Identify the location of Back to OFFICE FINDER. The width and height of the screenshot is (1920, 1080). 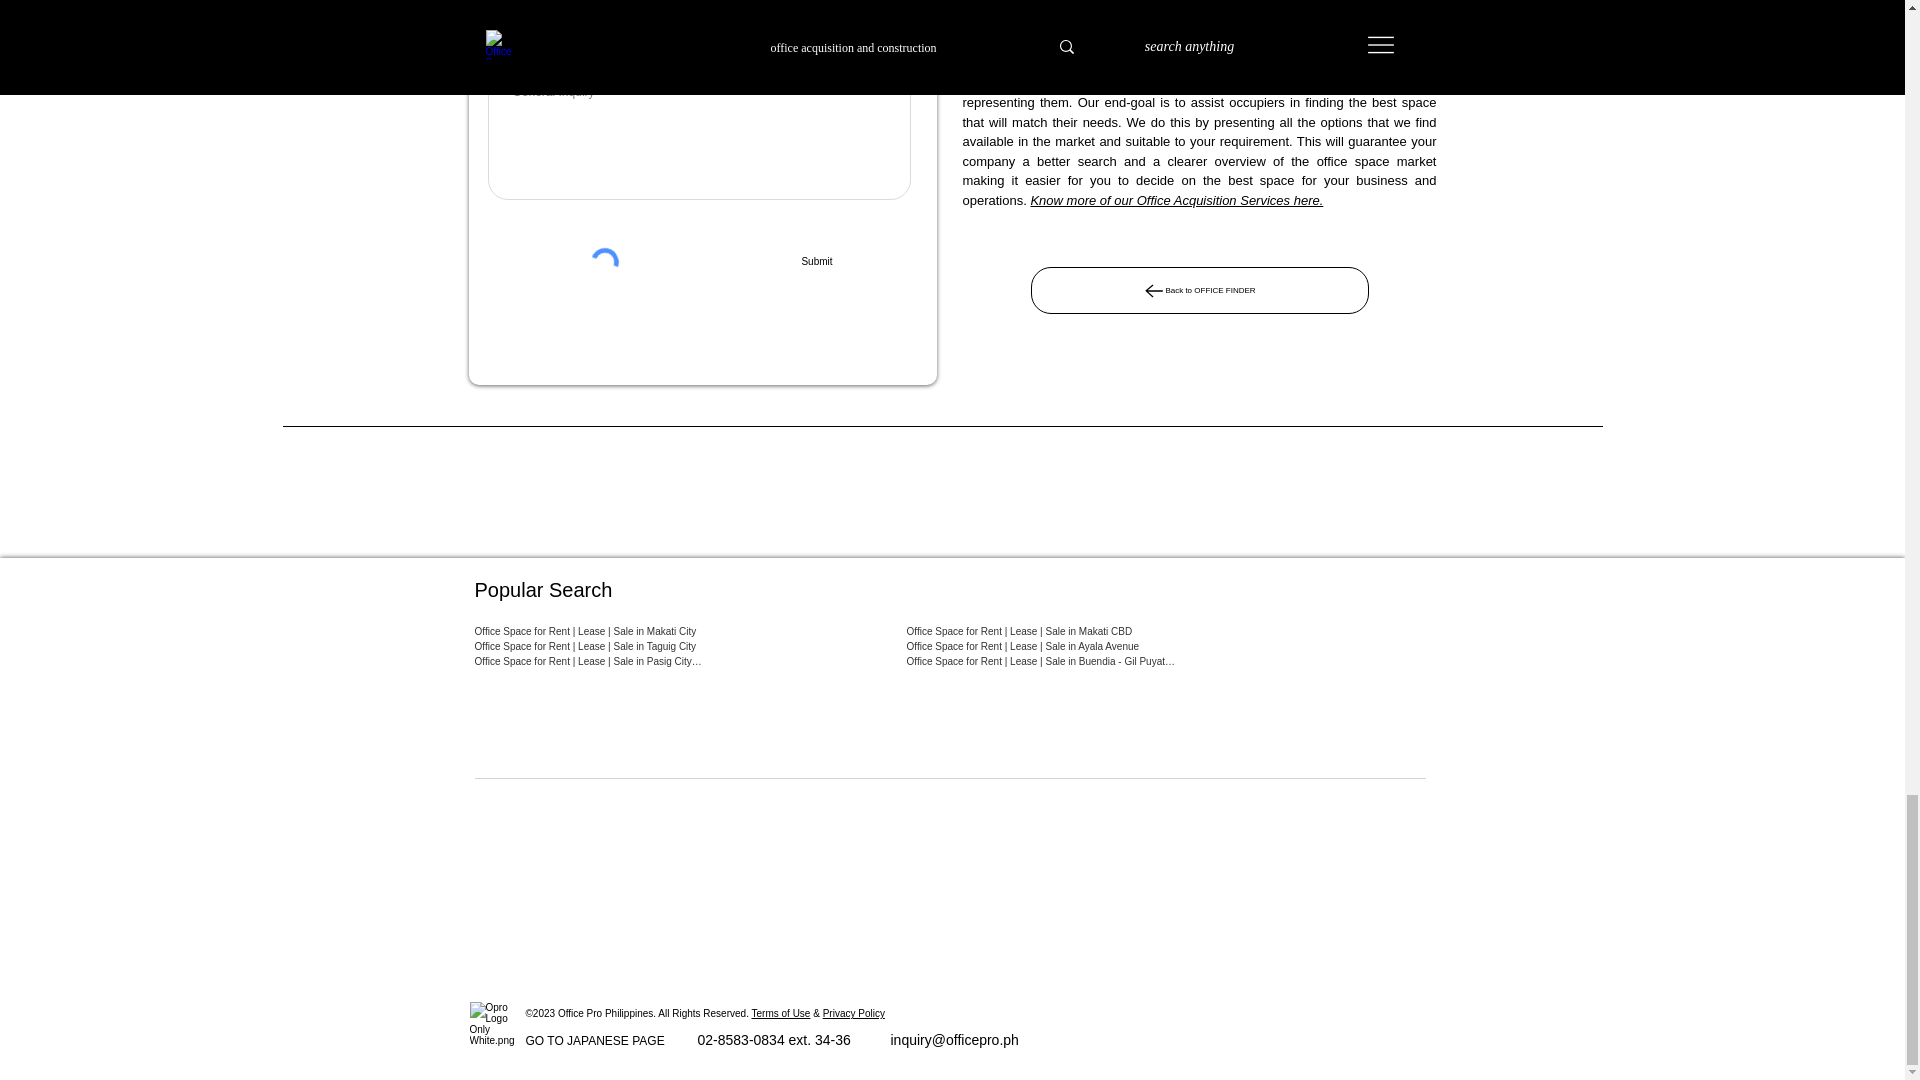
(1198, 290).